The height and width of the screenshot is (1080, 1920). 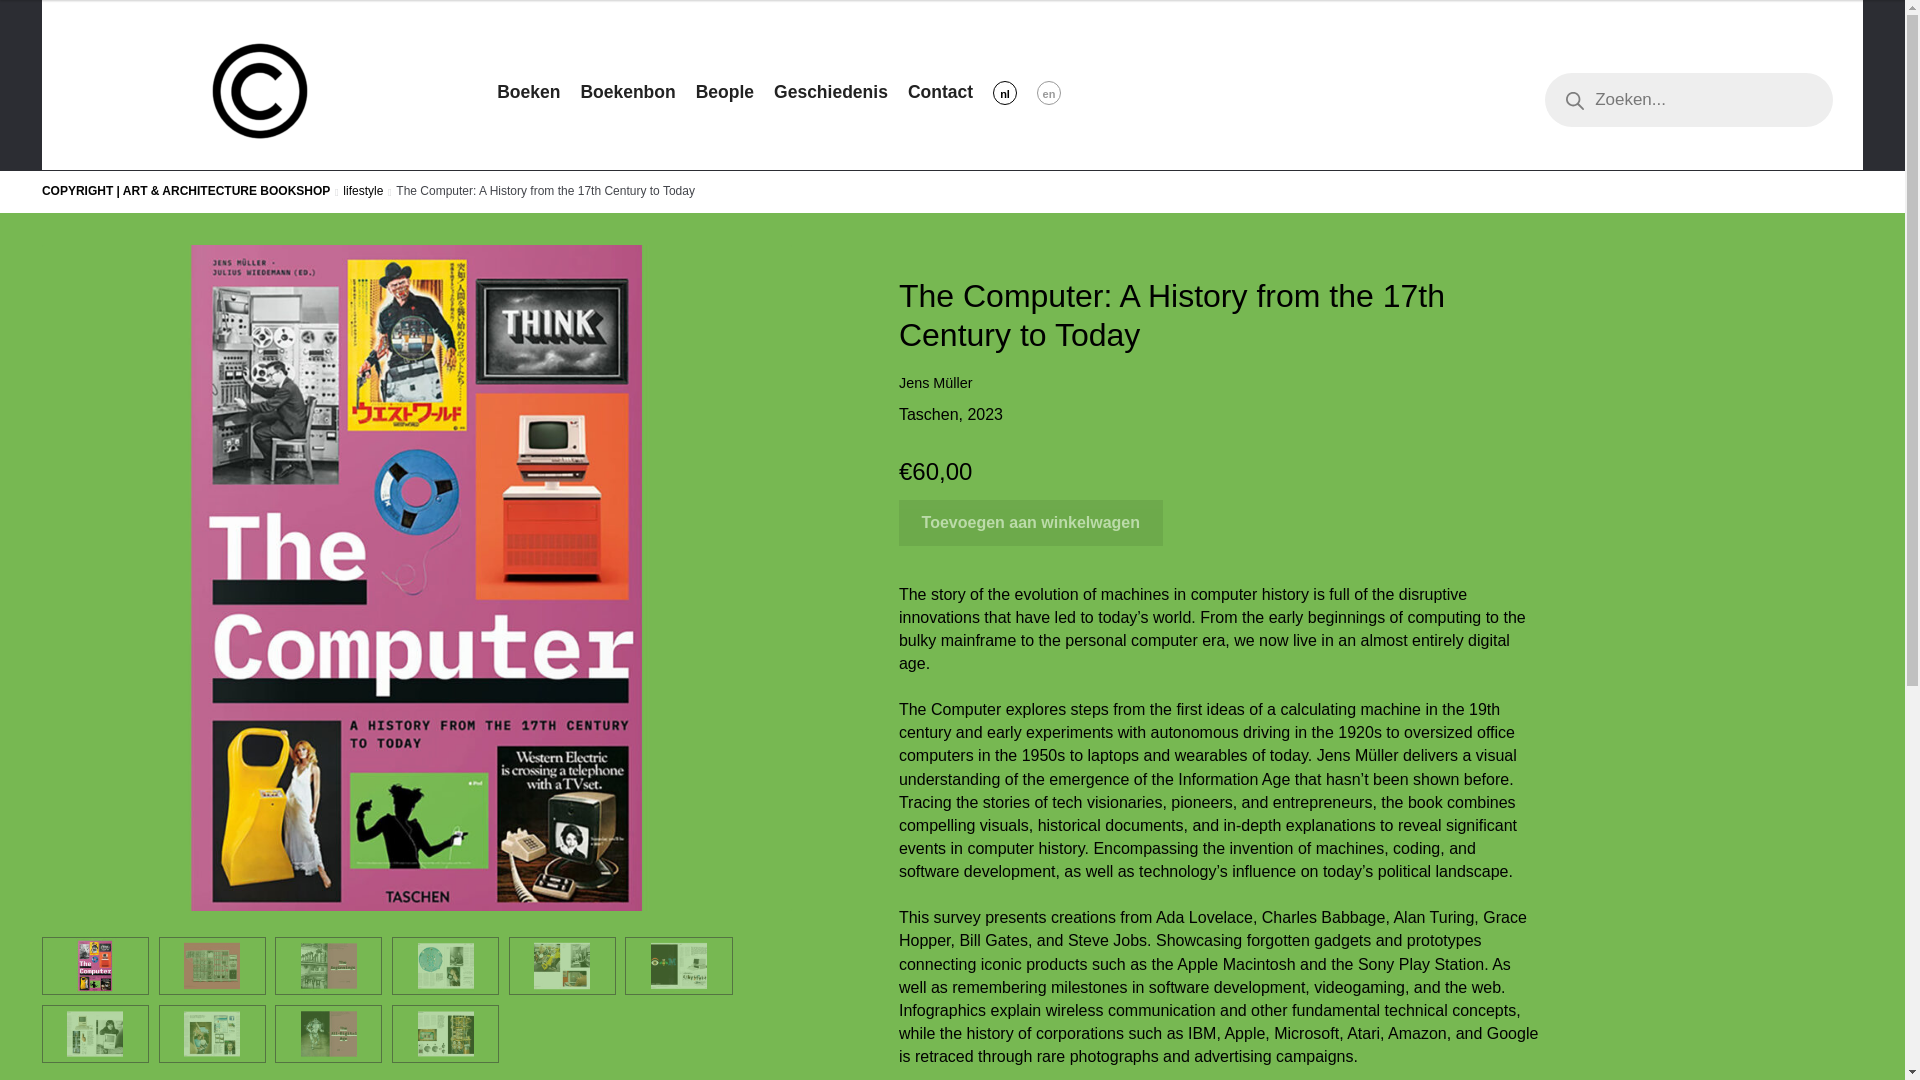 What do you see at coordinates (1698, 100) in the screenshot?
I see `Producten zoeken` at bounding box center [1698, 100].